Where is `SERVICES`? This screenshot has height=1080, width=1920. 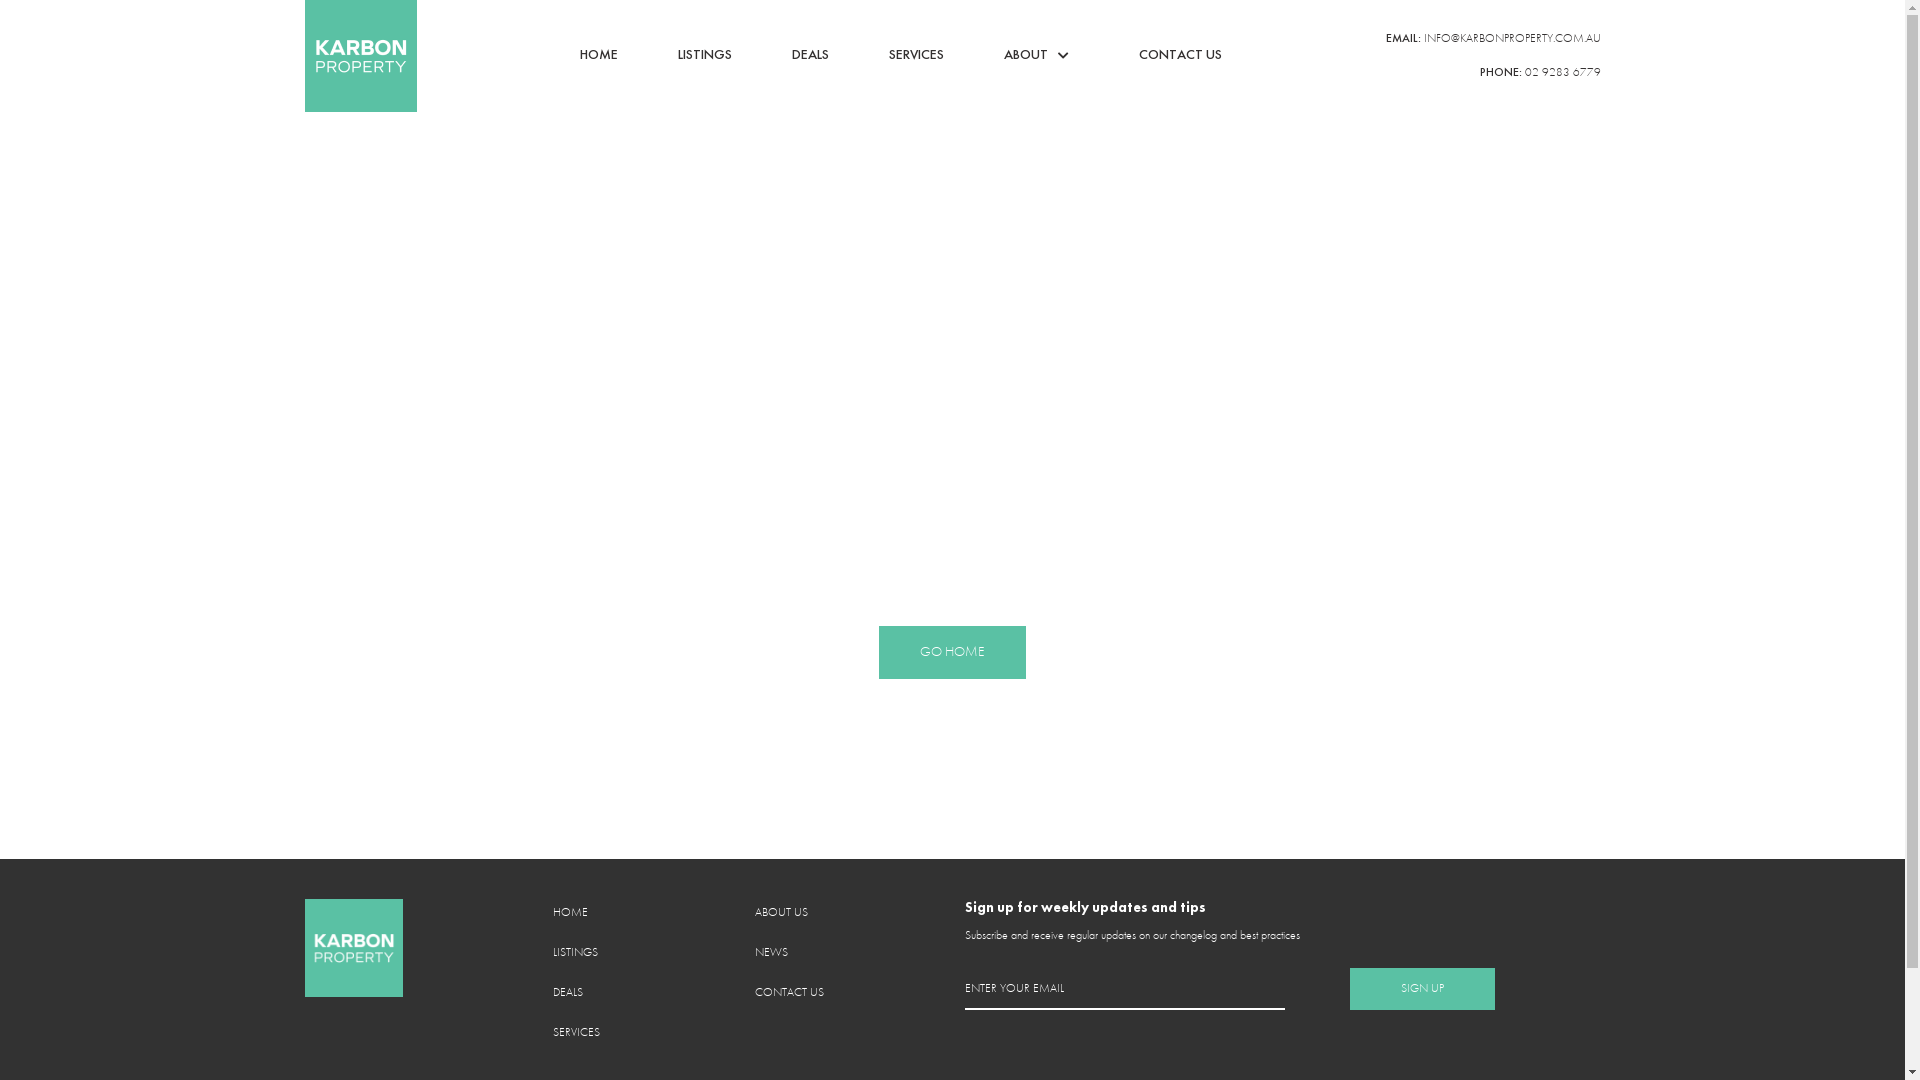 SERVICES is located at coordinates (916, 56).